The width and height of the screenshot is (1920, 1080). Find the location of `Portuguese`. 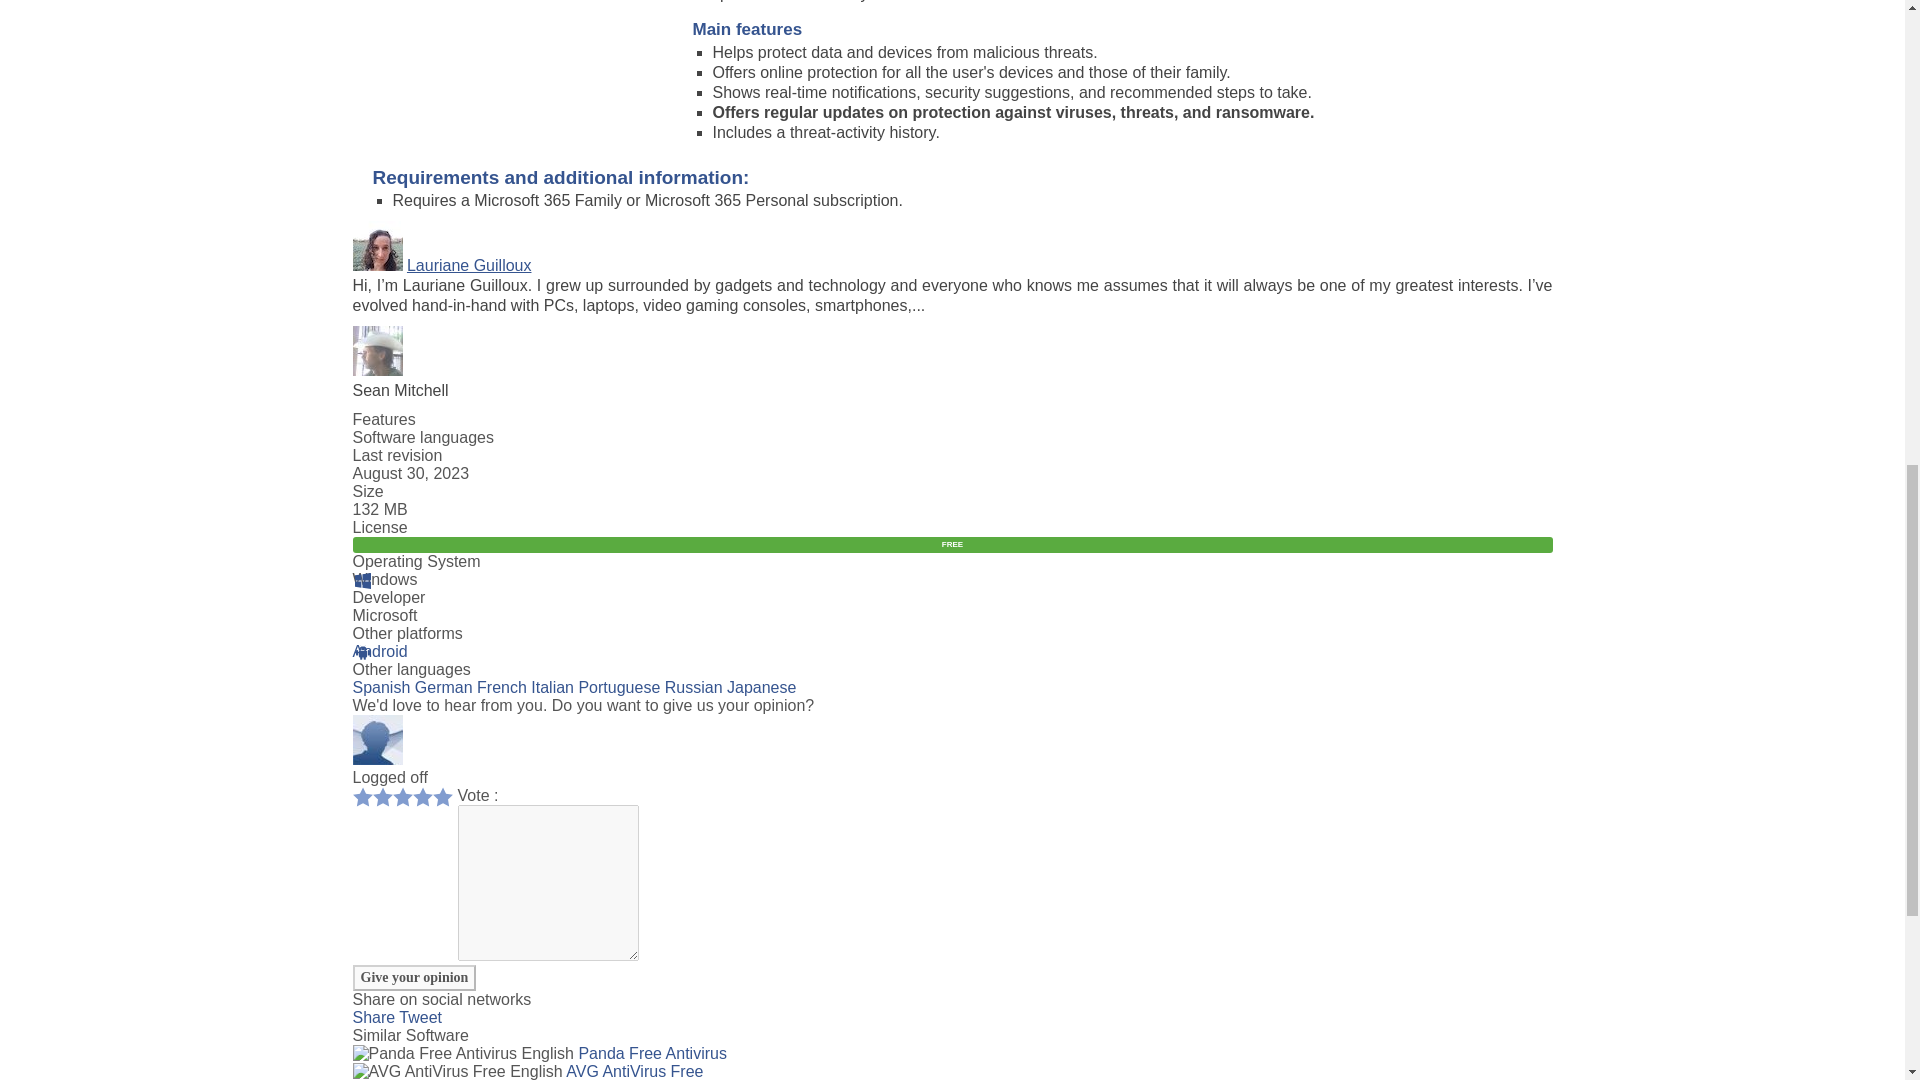

Portuguese is located at coordinates (618, 687).